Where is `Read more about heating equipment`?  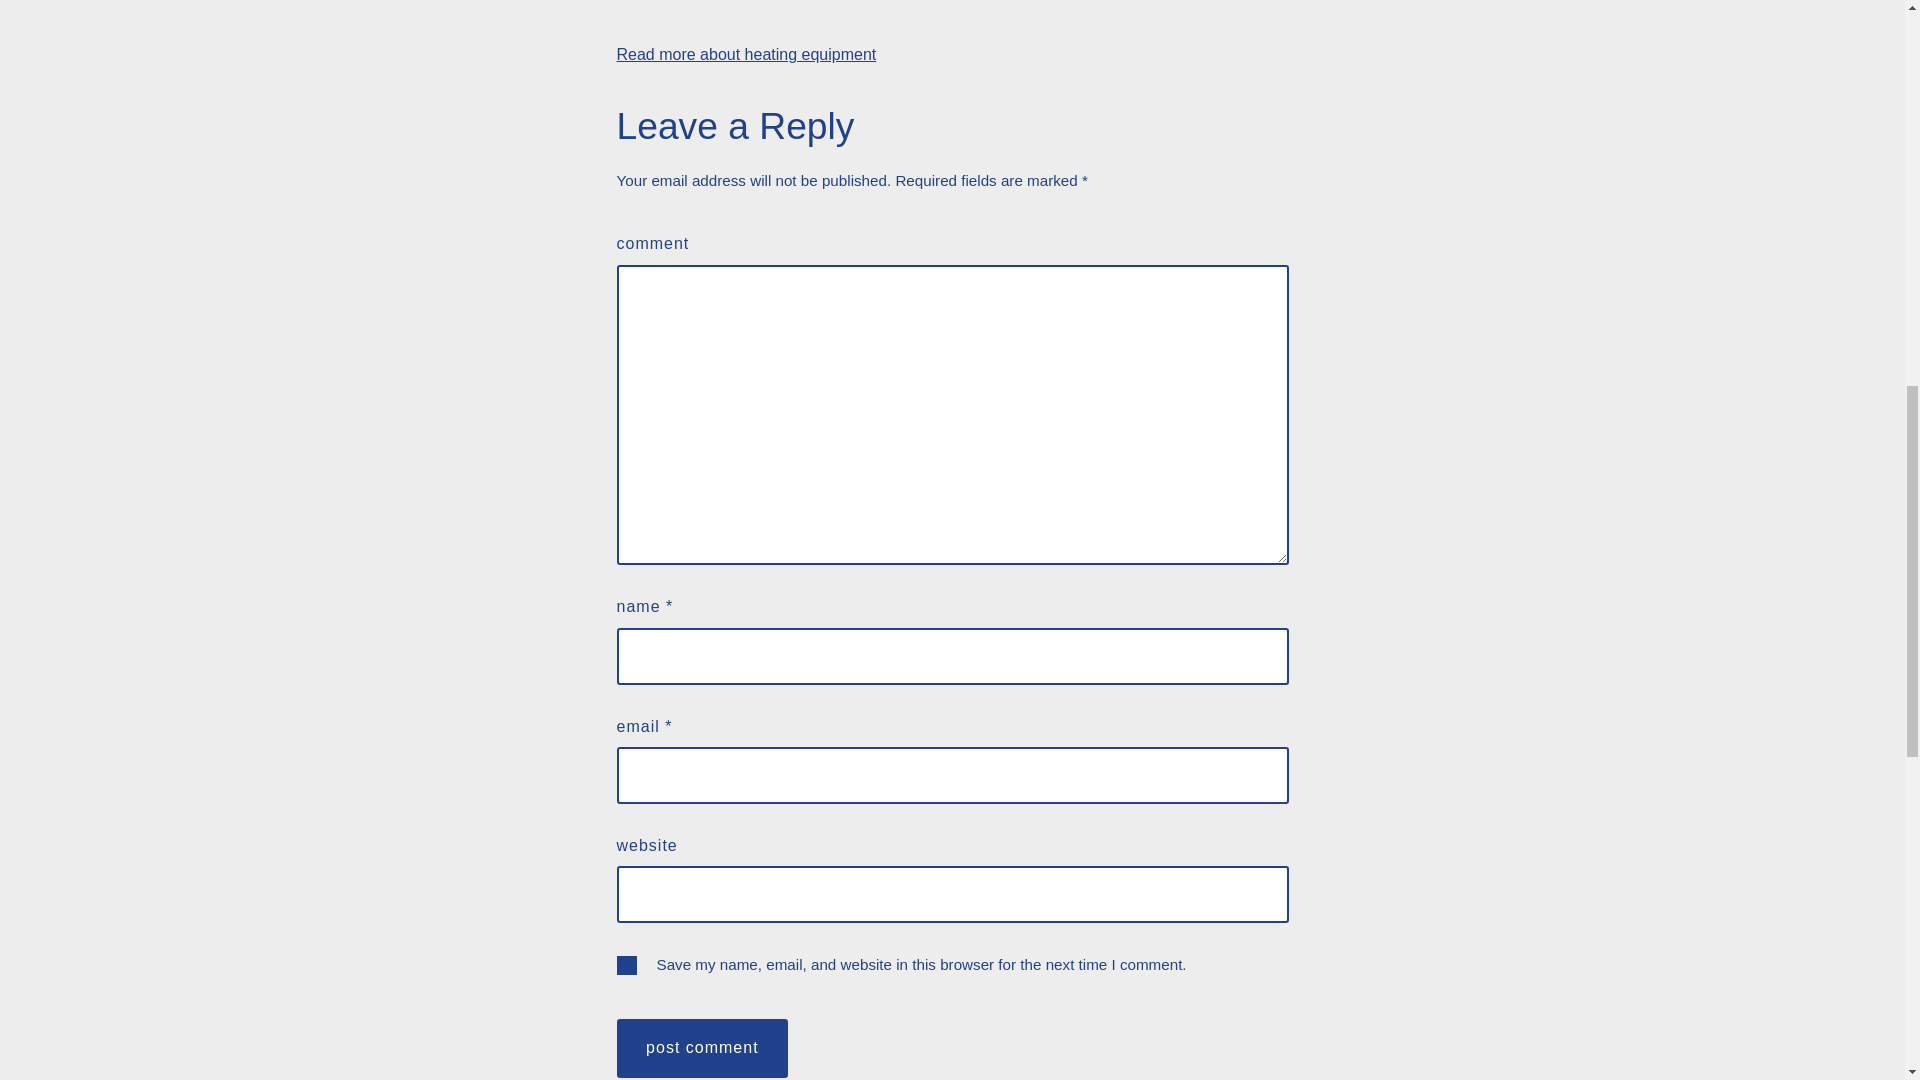
Read more about heating equipment is located at coordinates (746, 54).